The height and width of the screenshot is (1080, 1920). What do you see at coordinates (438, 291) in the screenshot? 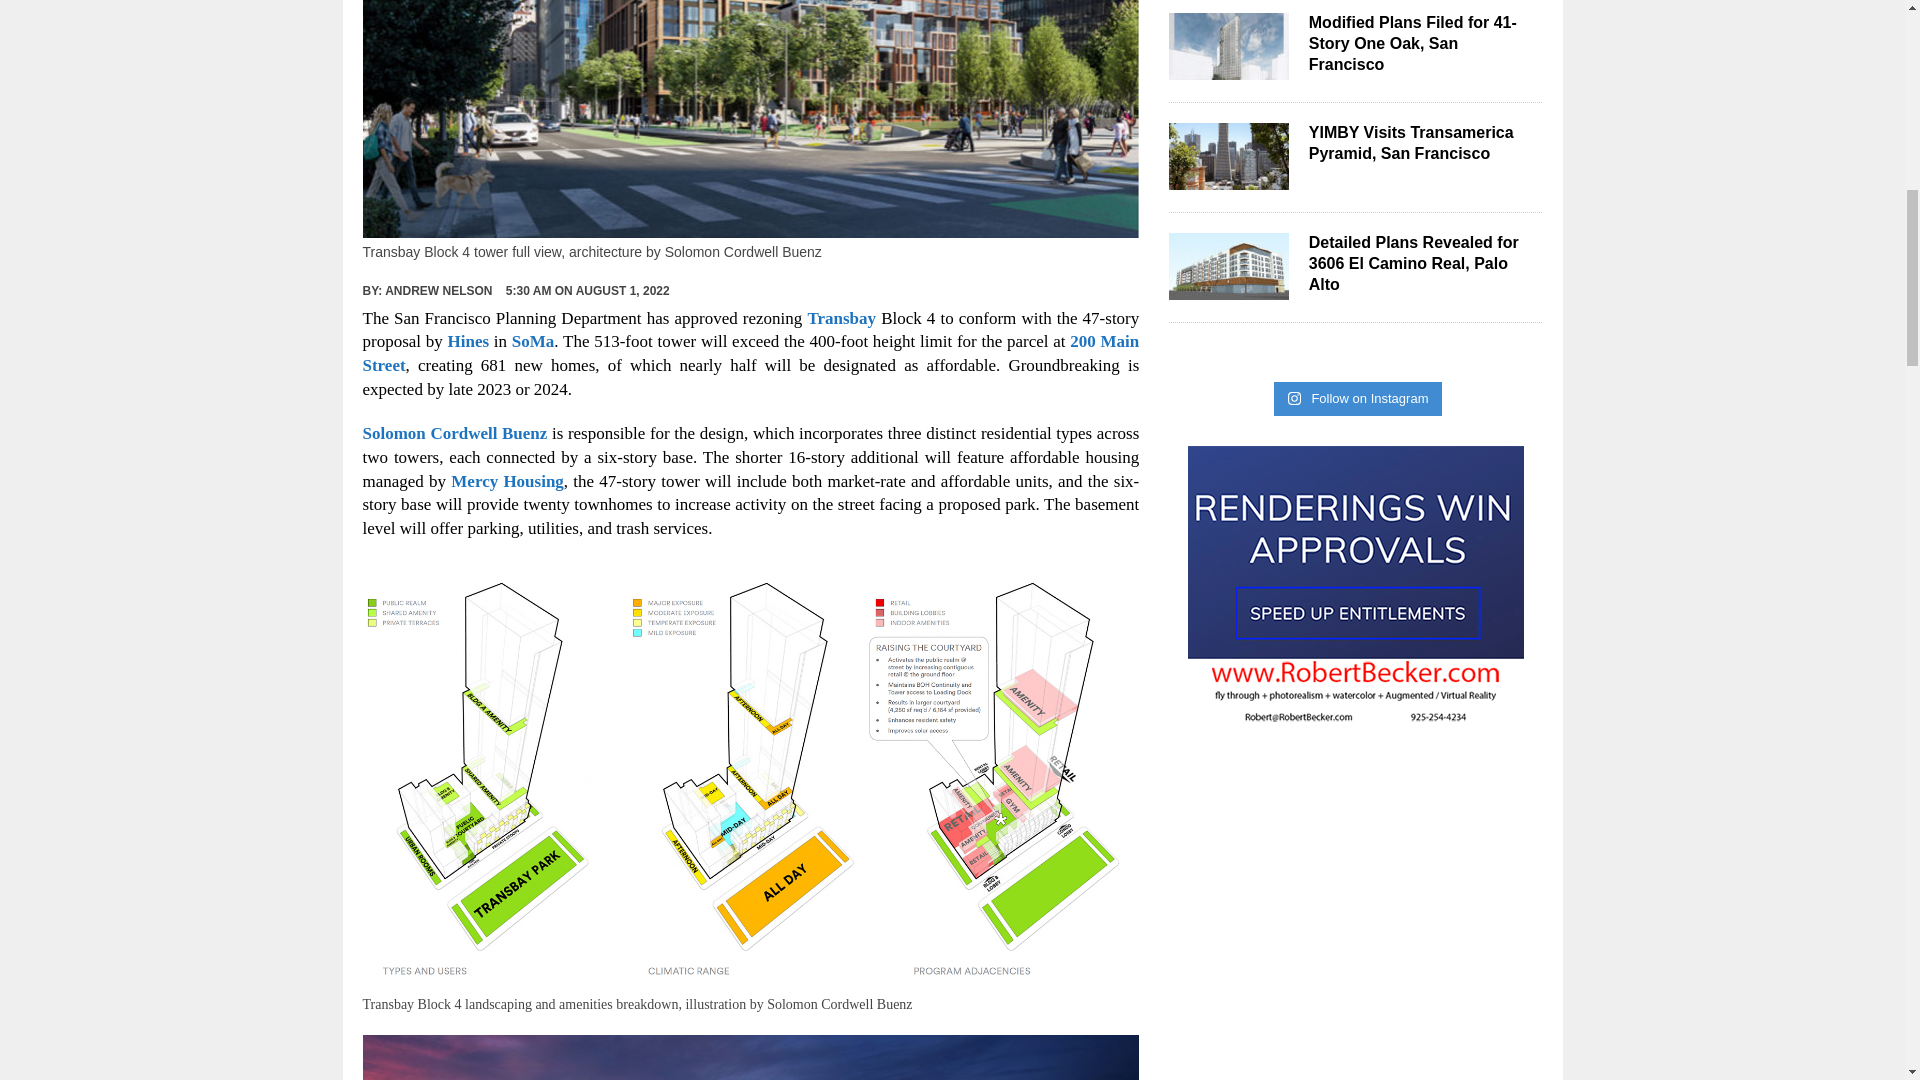
I see `ANDREW NELSON` at bounding box center [438, 291].